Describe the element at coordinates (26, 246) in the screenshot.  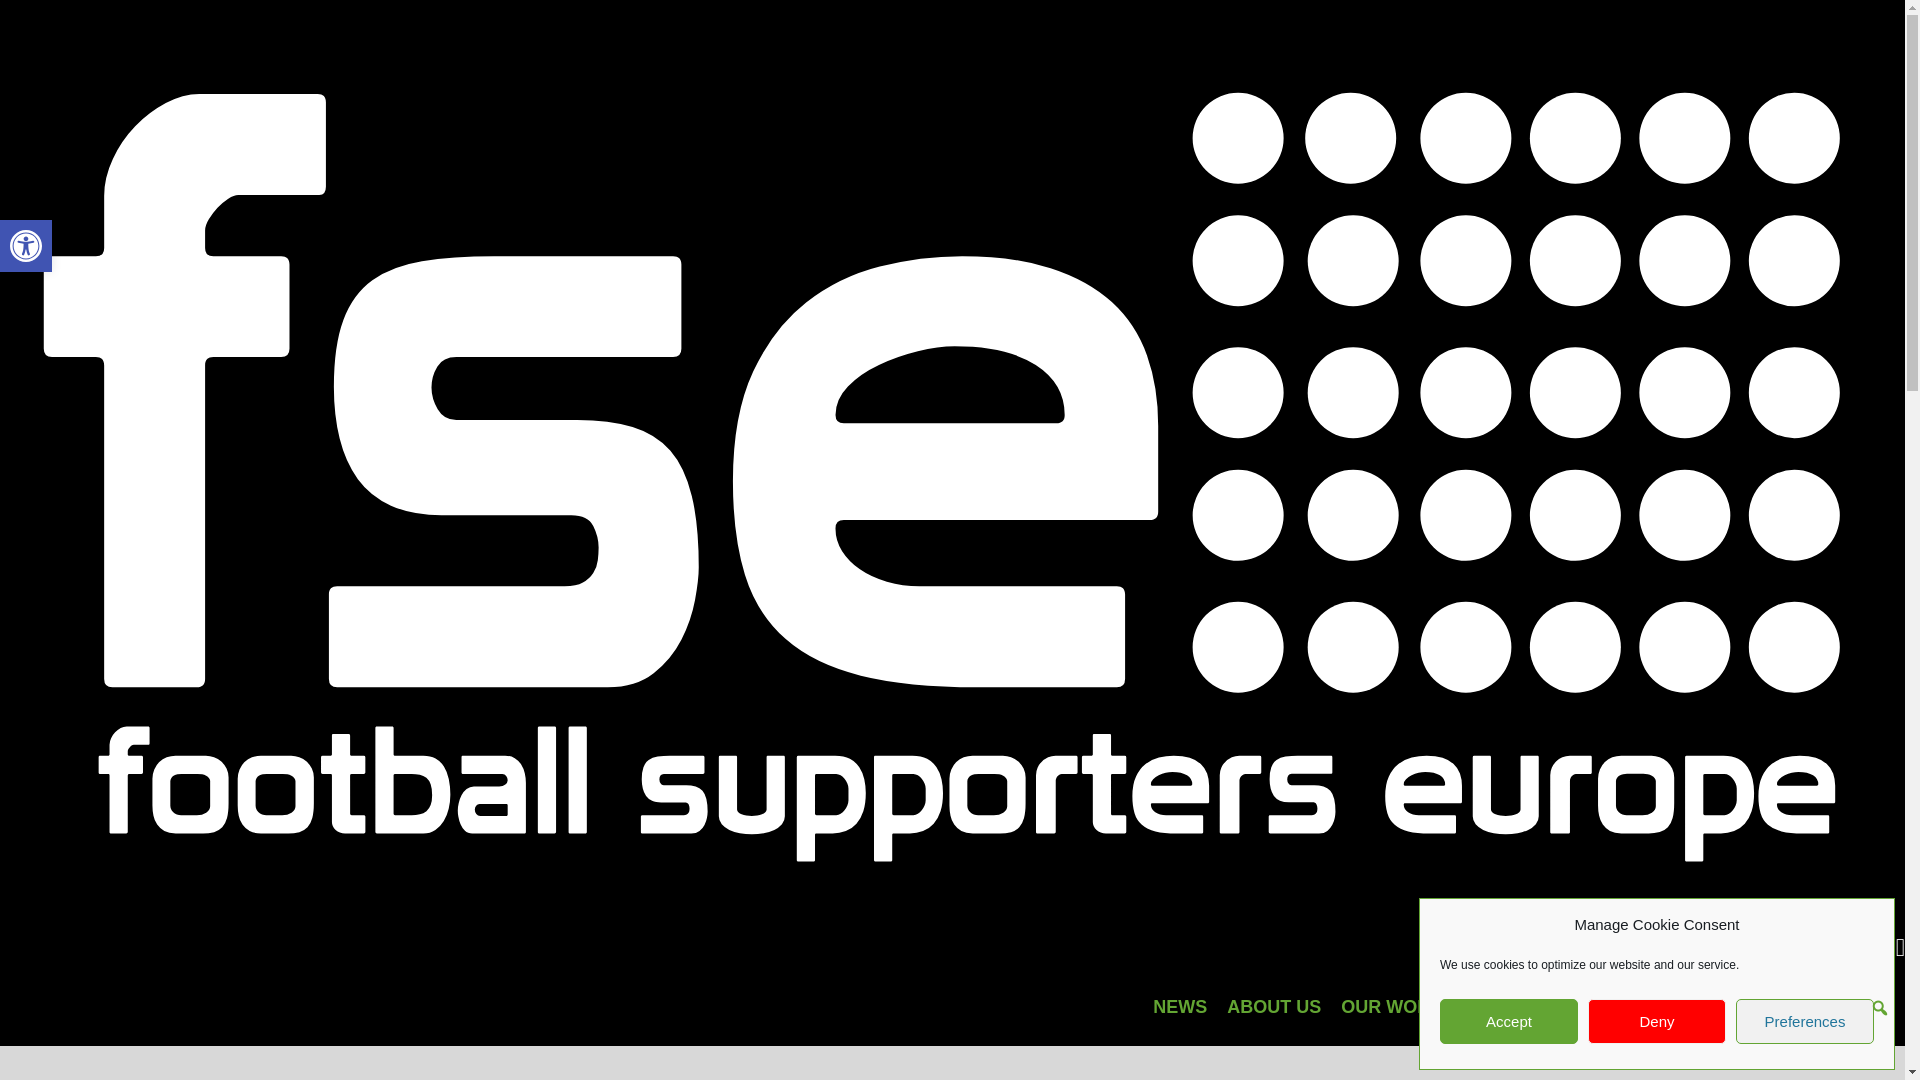
I see `Accessibility Tools` at that location.